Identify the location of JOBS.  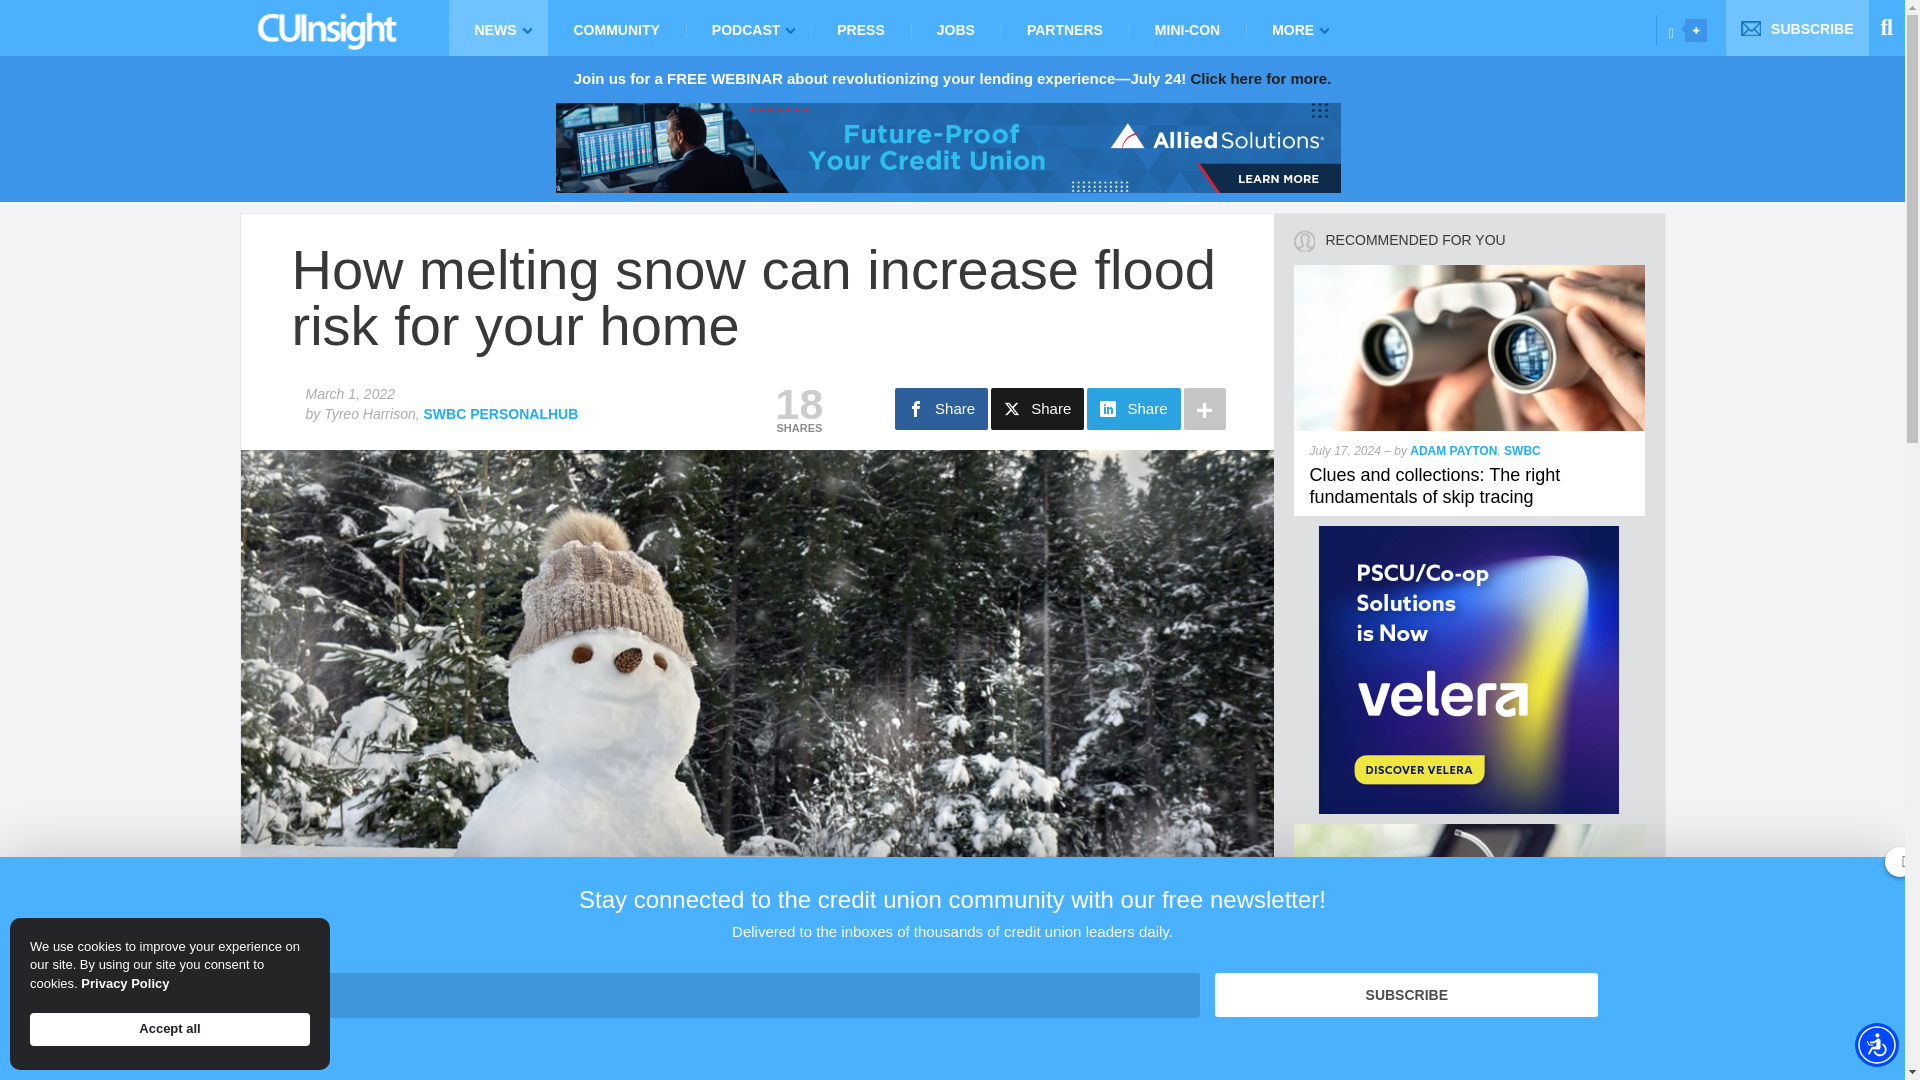
(955, 28).